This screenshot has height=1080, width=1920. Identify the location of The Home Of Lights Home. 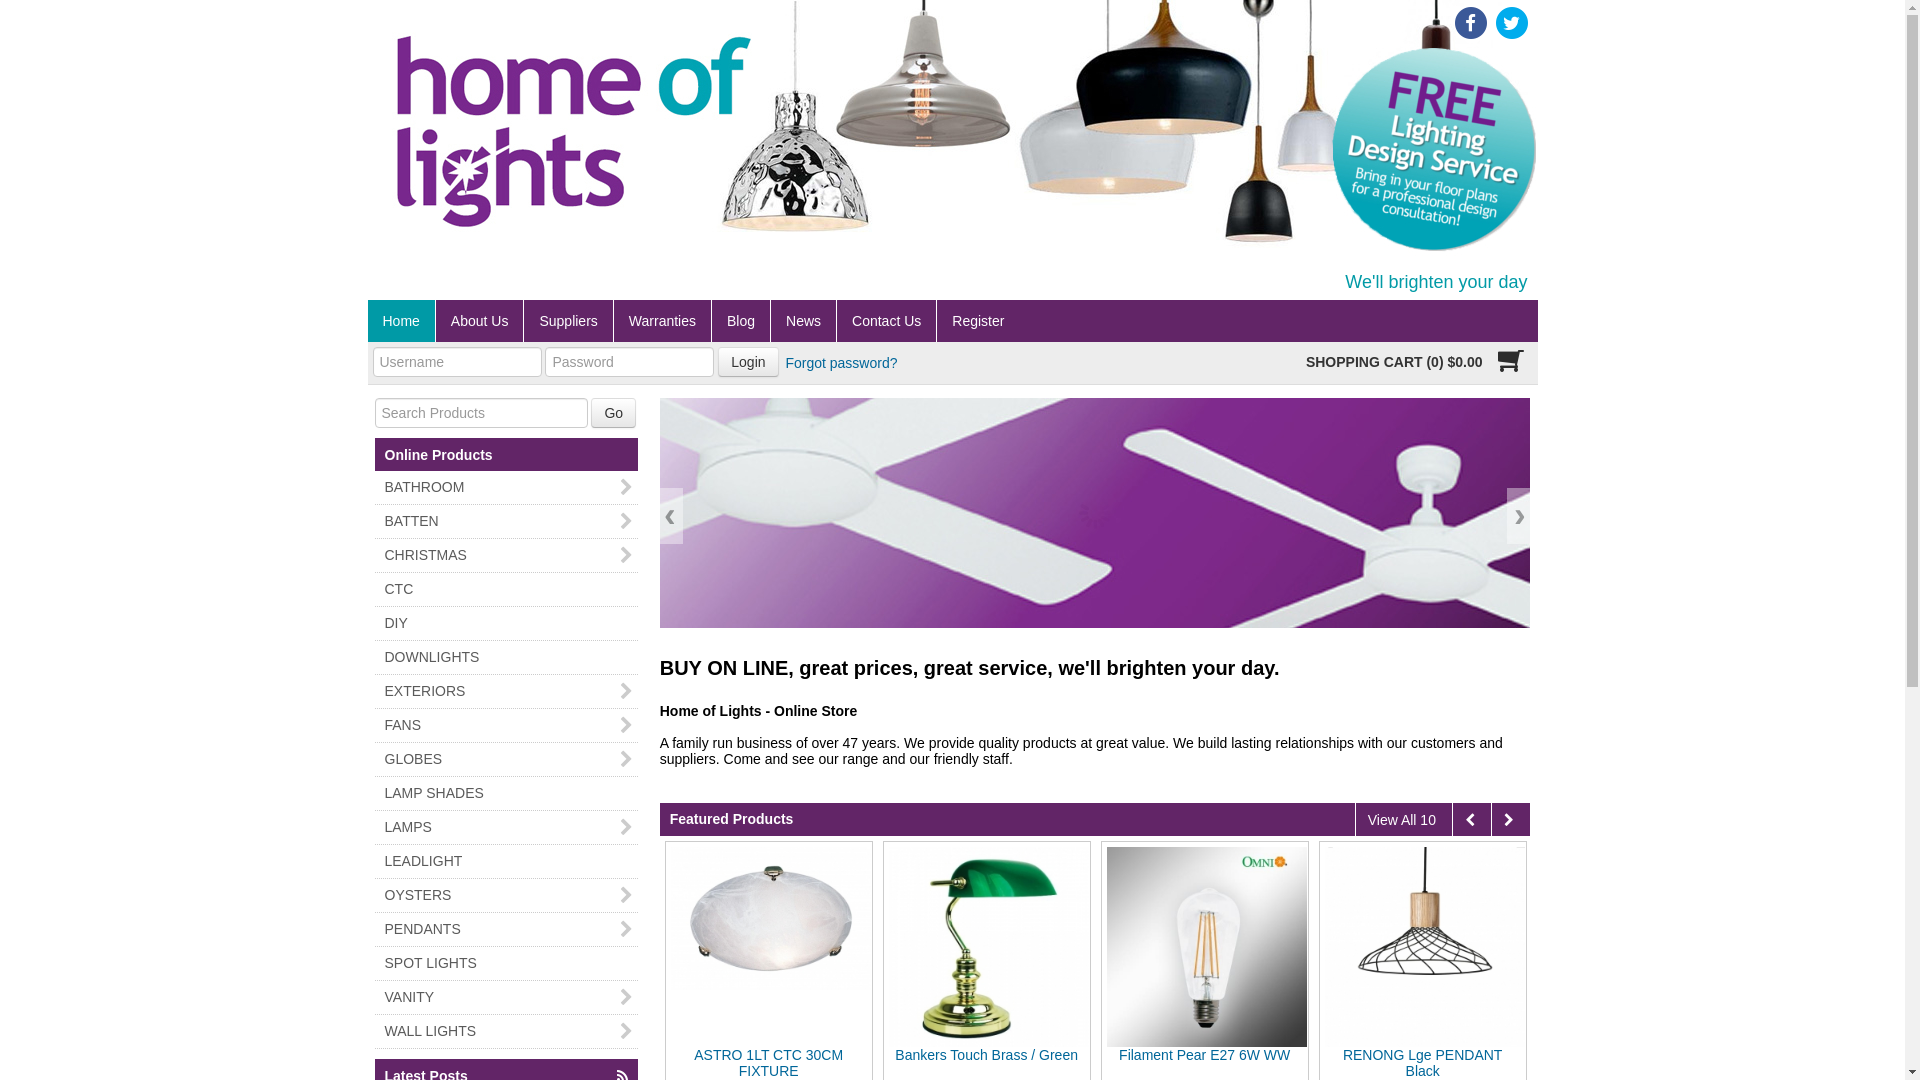
(482, 225).